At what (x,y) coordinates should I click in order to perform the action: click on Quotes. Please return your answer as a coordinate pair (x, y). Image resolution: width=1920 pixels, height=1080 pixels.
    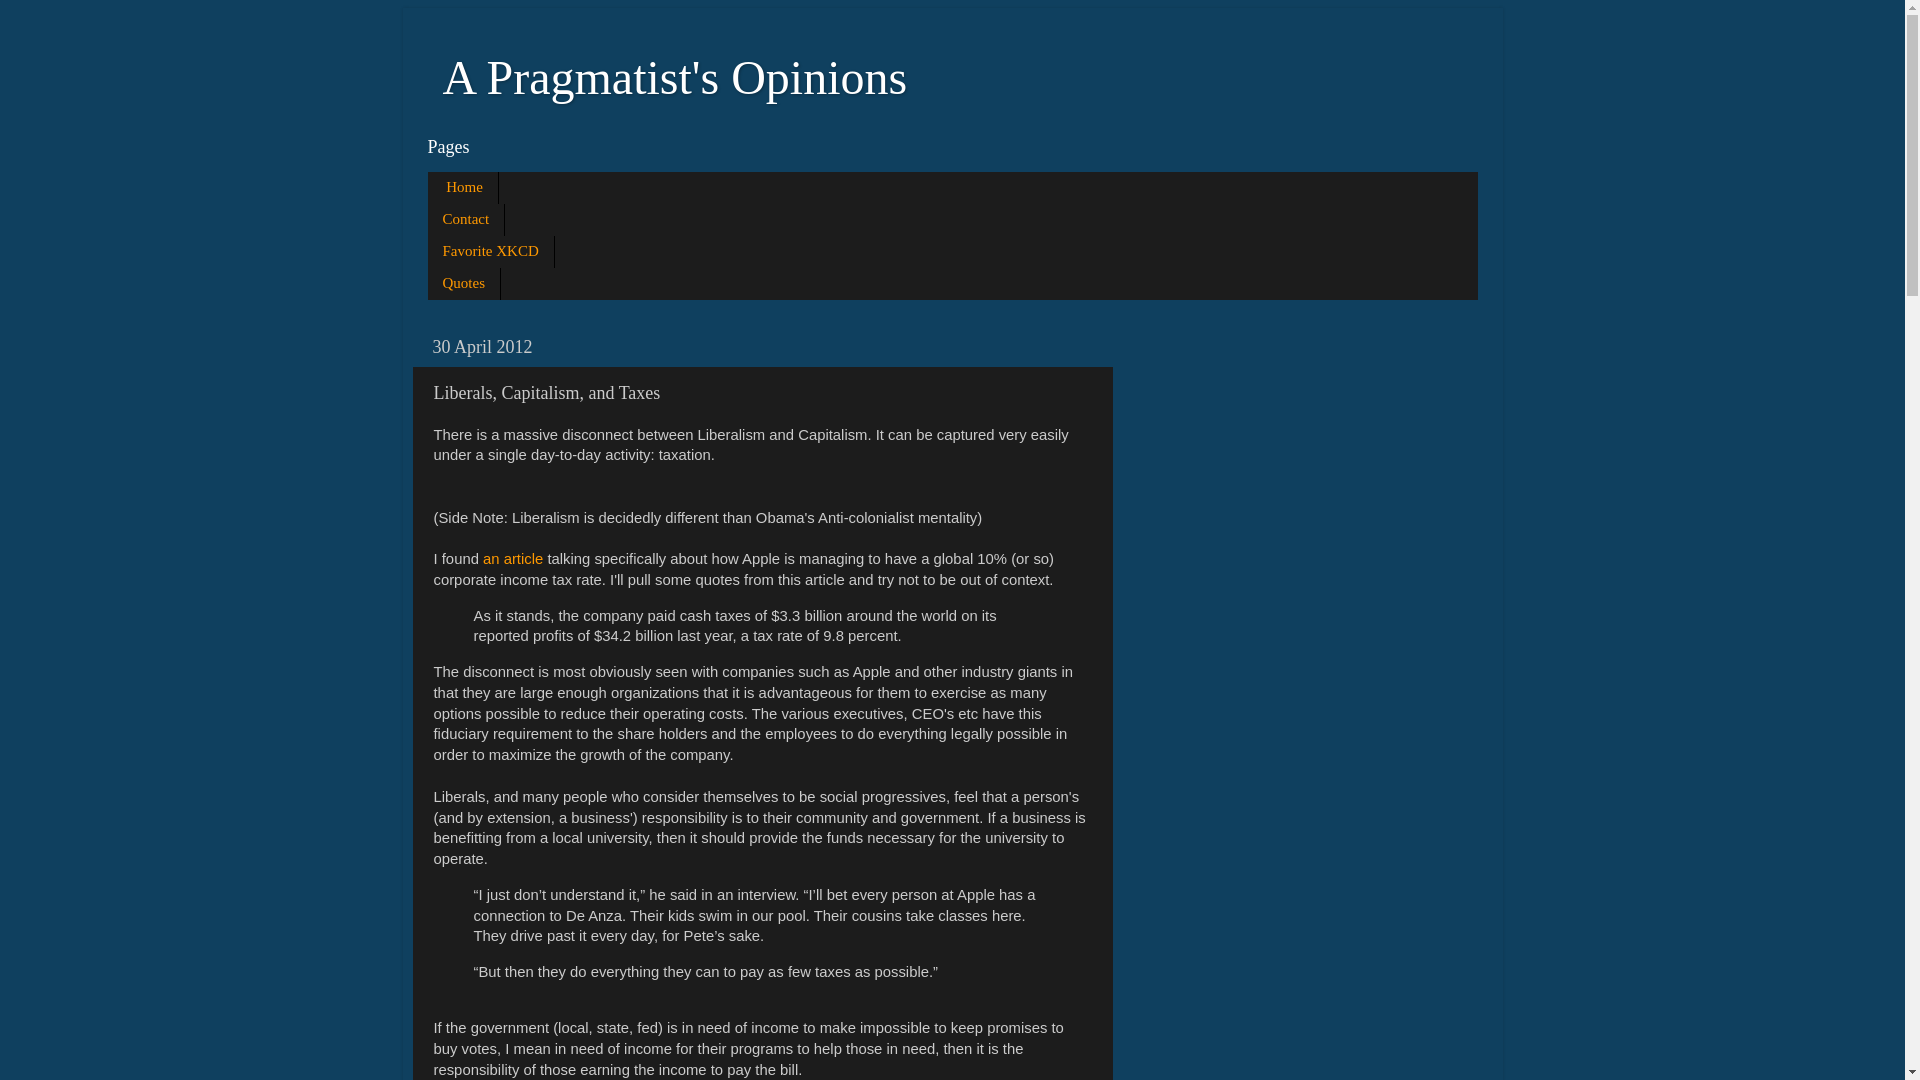
    Looking at the image, I should click on (464, 284).